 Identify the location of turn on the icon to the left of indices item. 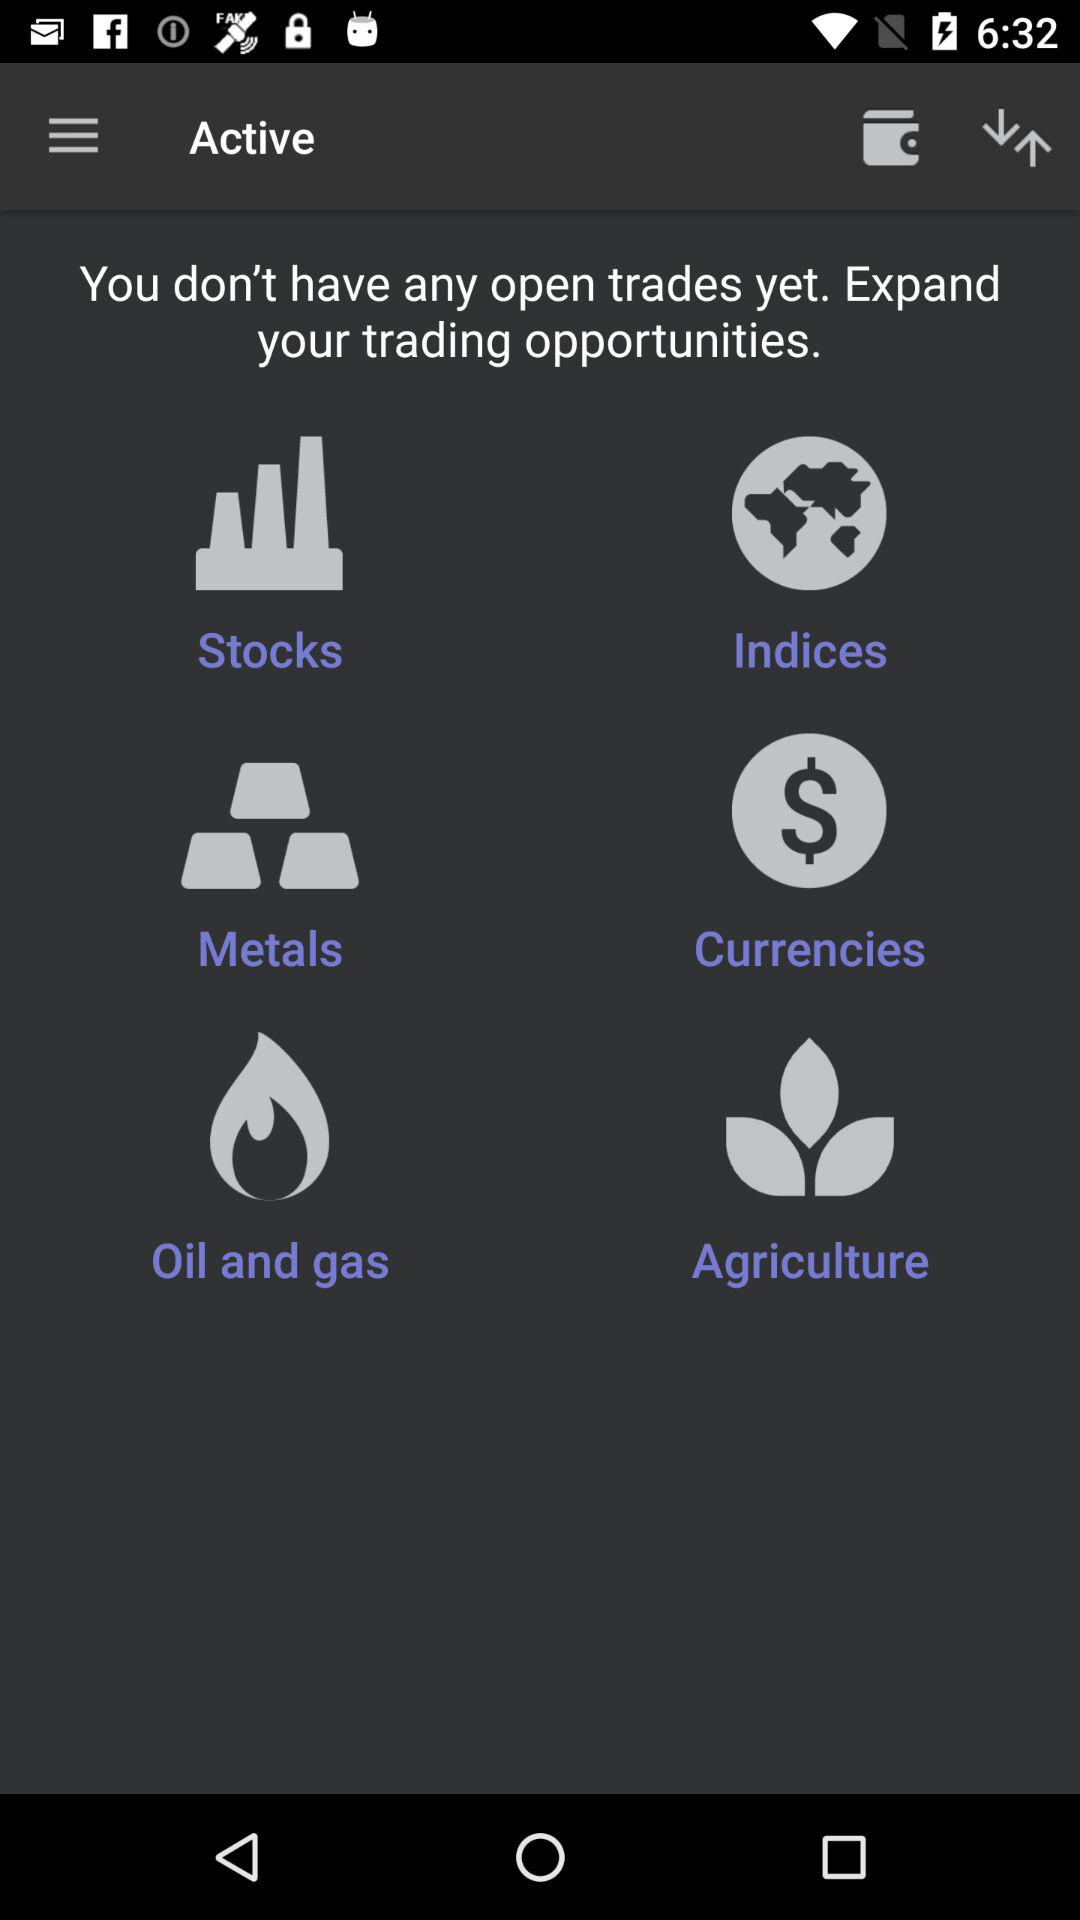
(270, 558).